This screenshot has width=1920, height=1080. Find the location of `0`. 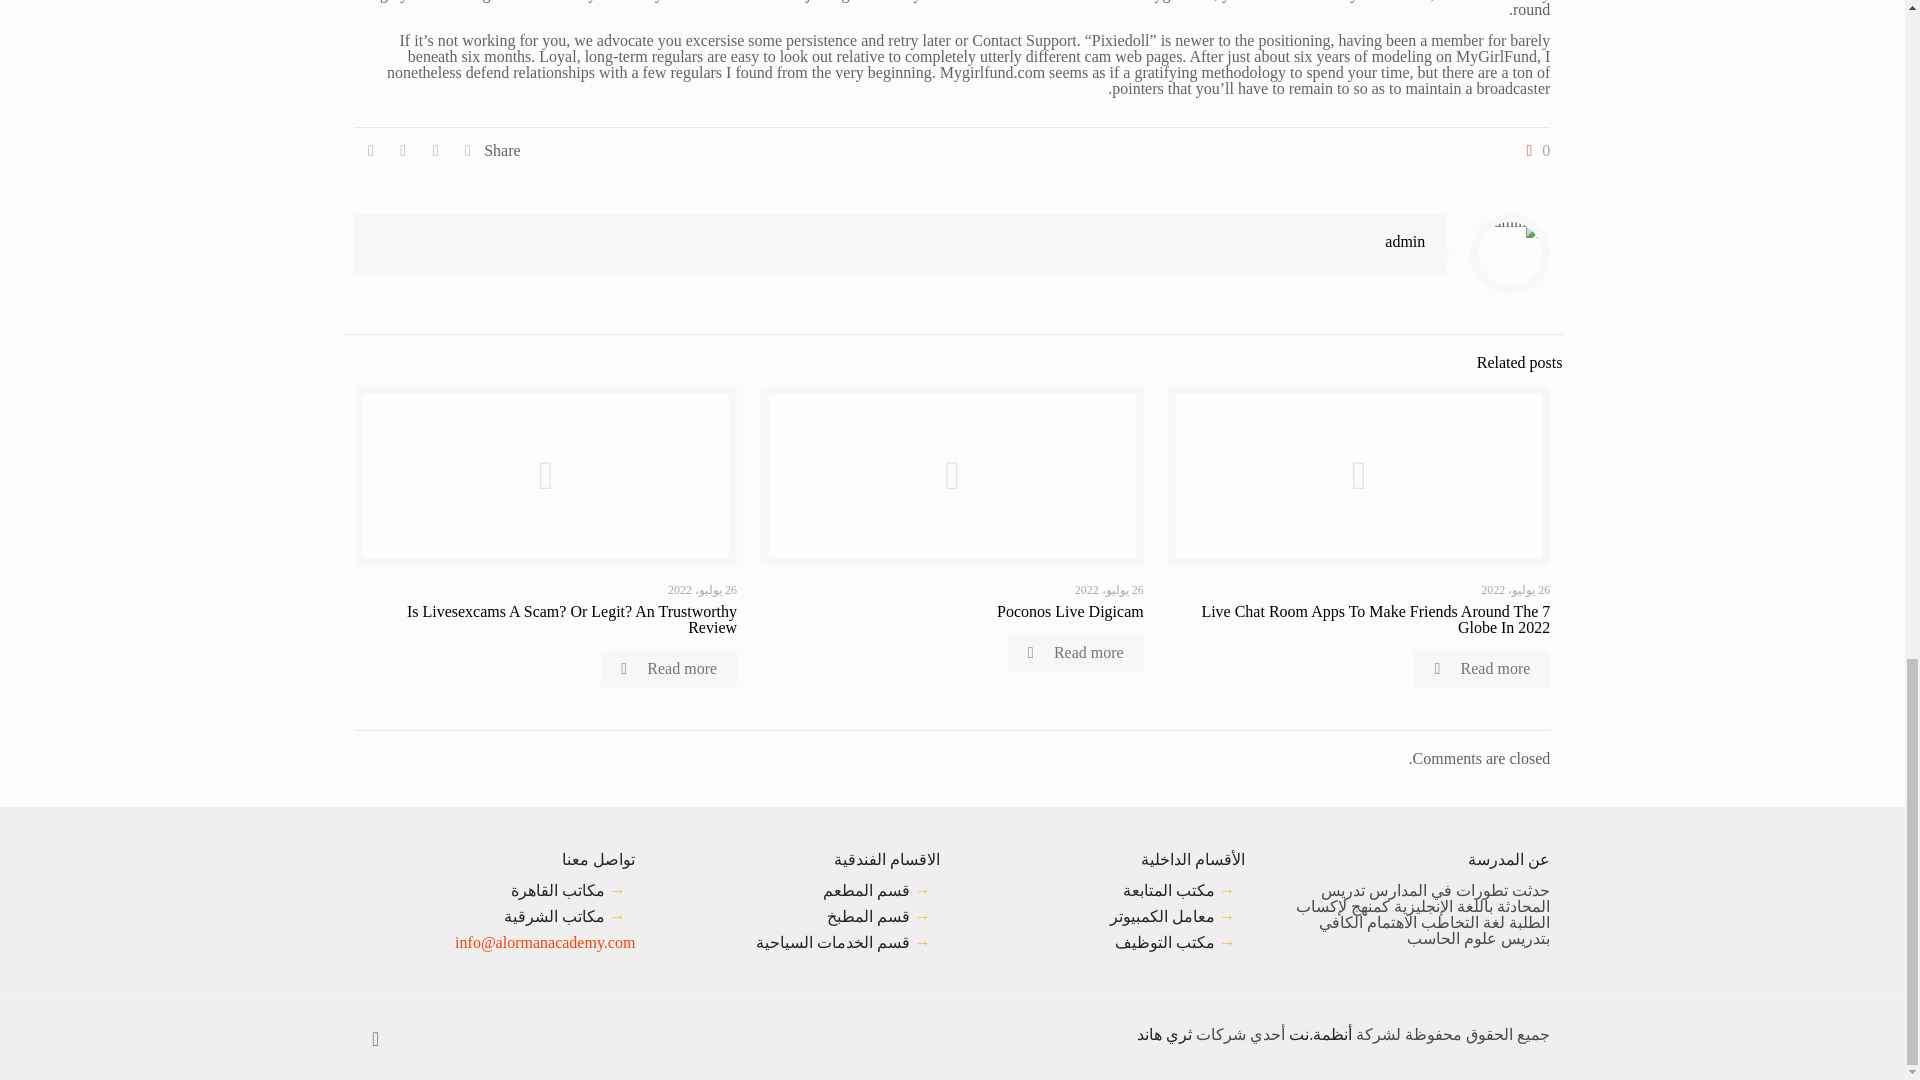

0 is located at coordinates (1534, 150).